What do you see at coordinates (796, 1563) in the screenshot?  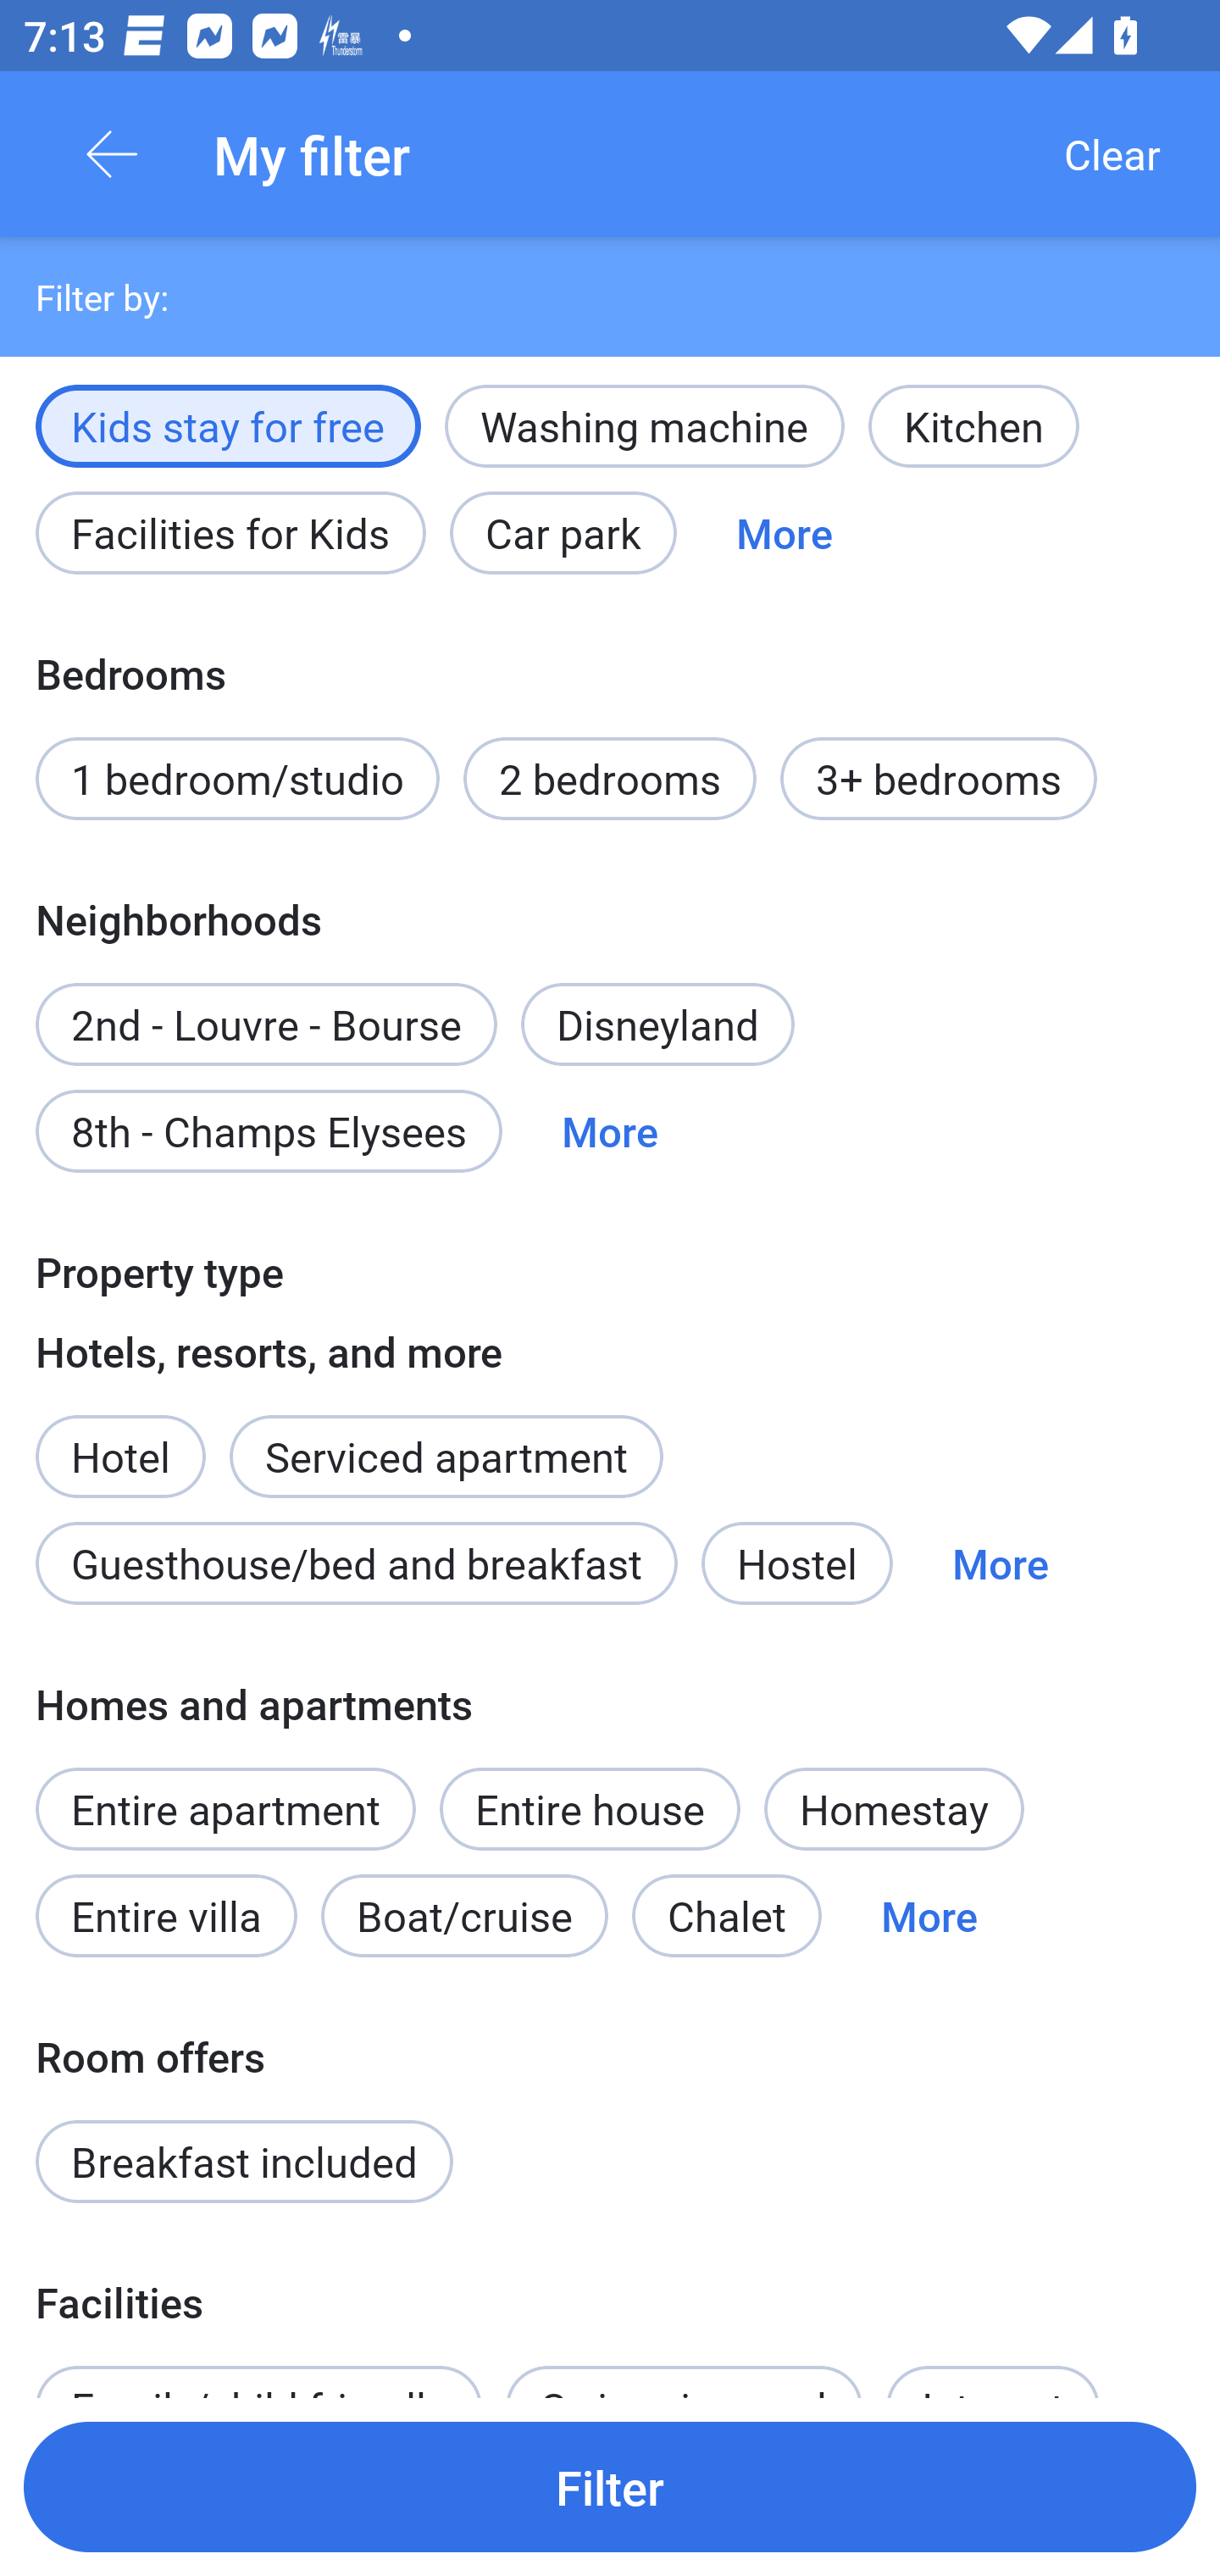 I see `Hostel` at bounding box center [796, 1563].